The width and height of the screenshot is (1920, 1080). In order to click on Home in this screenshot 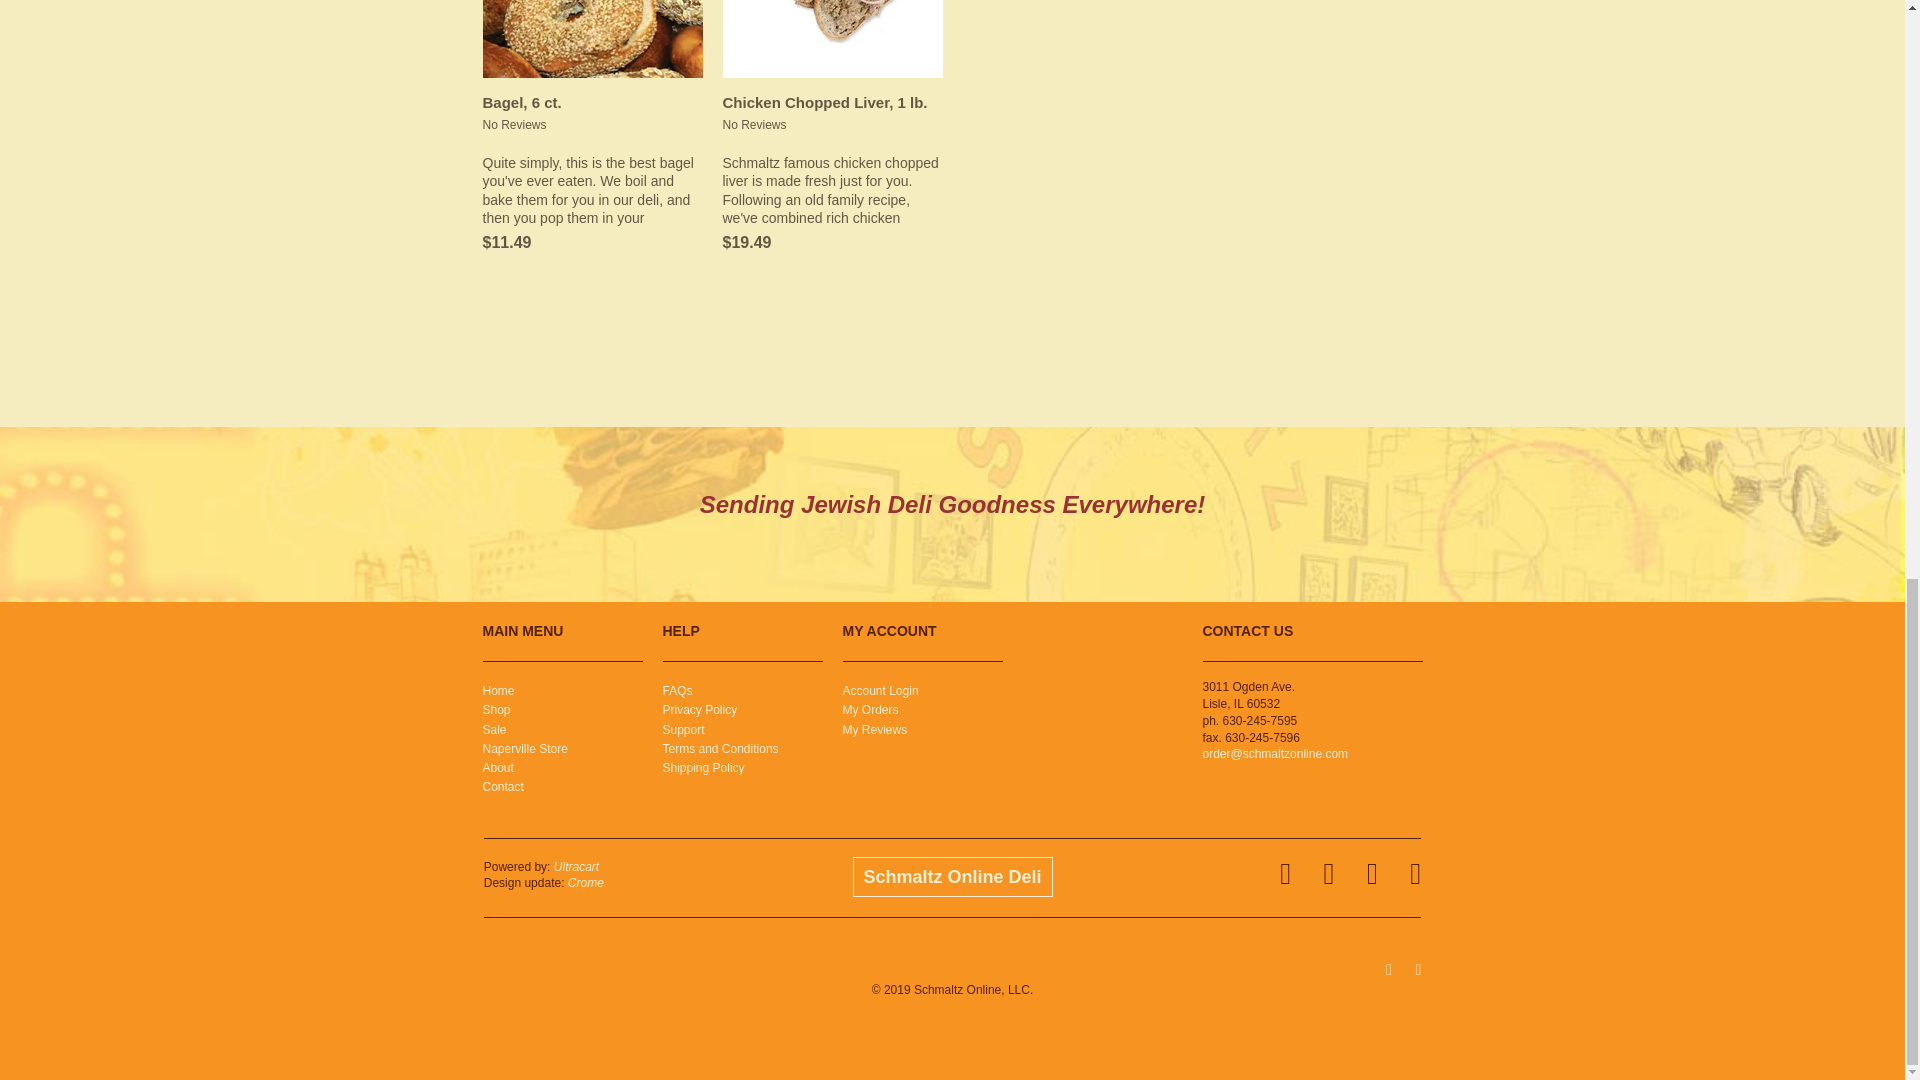, I will do `click(498, 690)`.